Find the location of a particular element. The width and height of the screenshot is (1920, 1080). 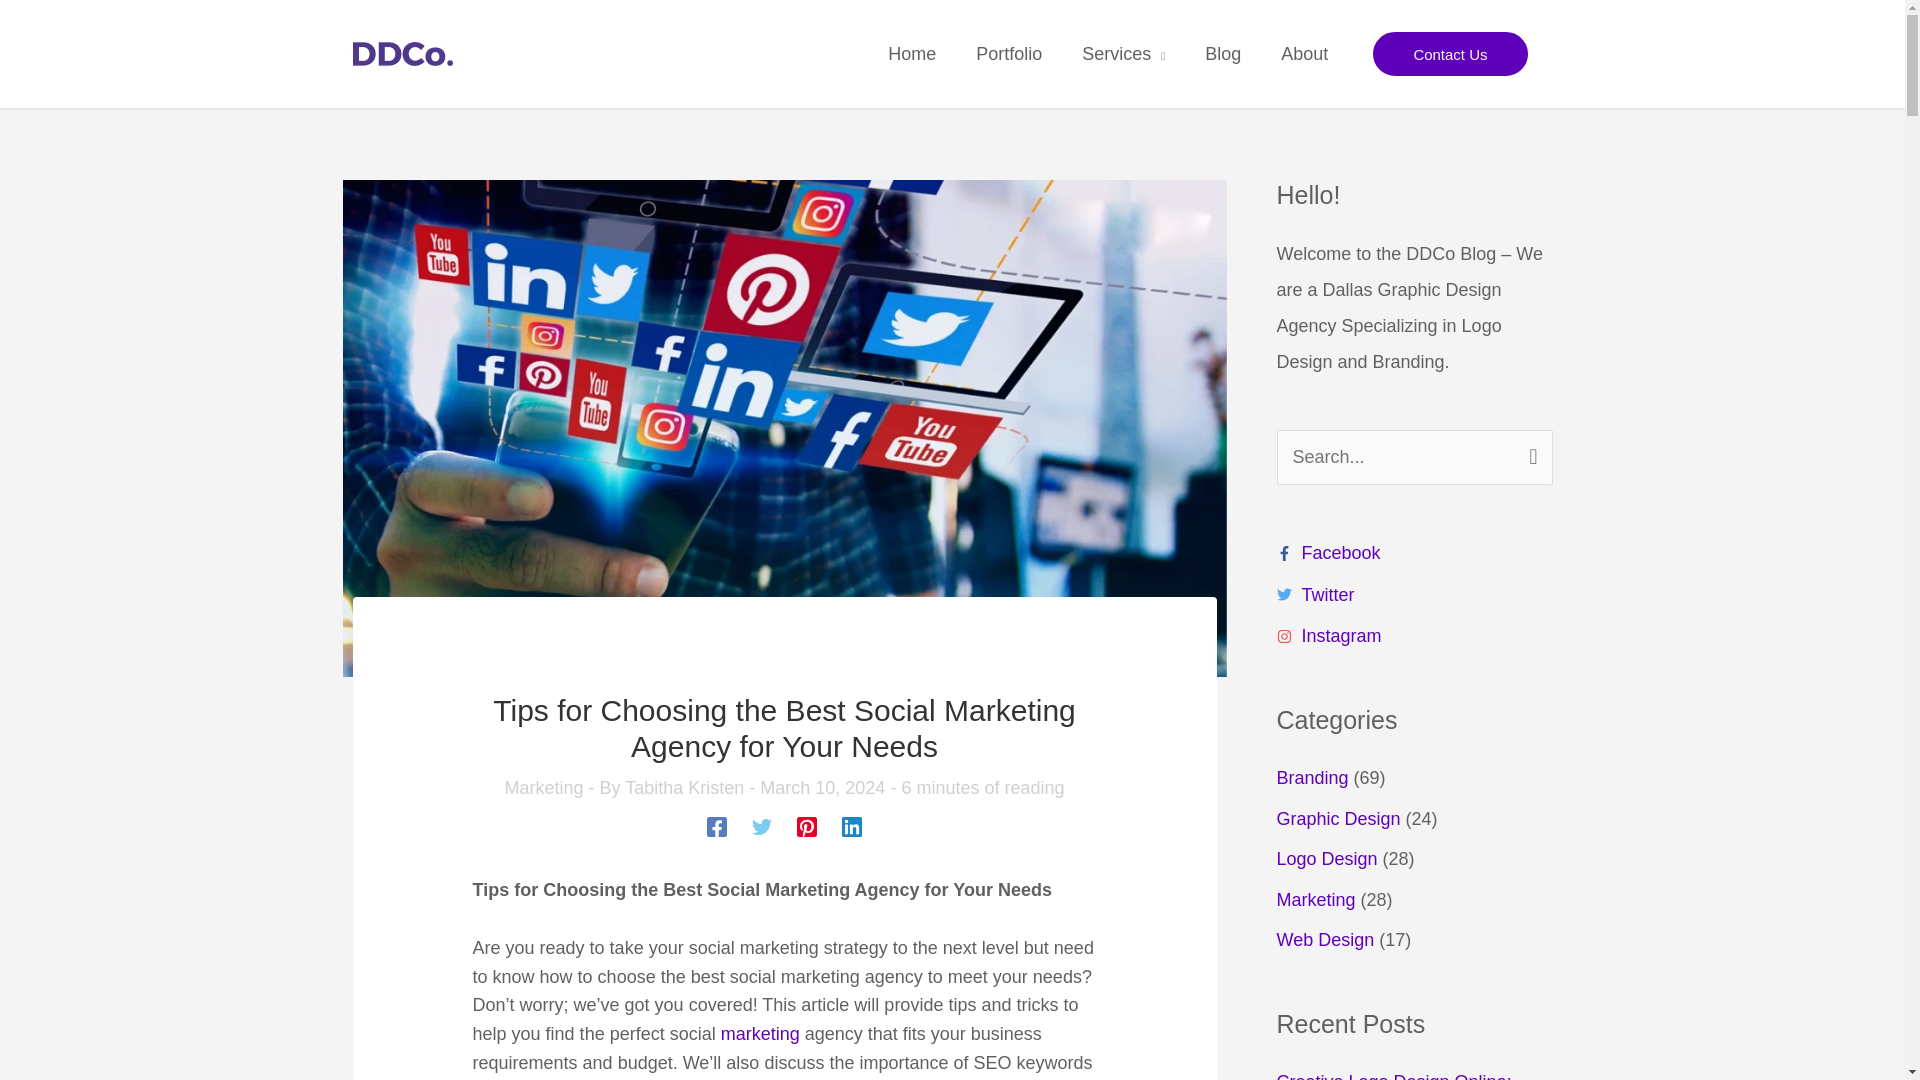

Contact Us is located at coordinates (1450, 53).